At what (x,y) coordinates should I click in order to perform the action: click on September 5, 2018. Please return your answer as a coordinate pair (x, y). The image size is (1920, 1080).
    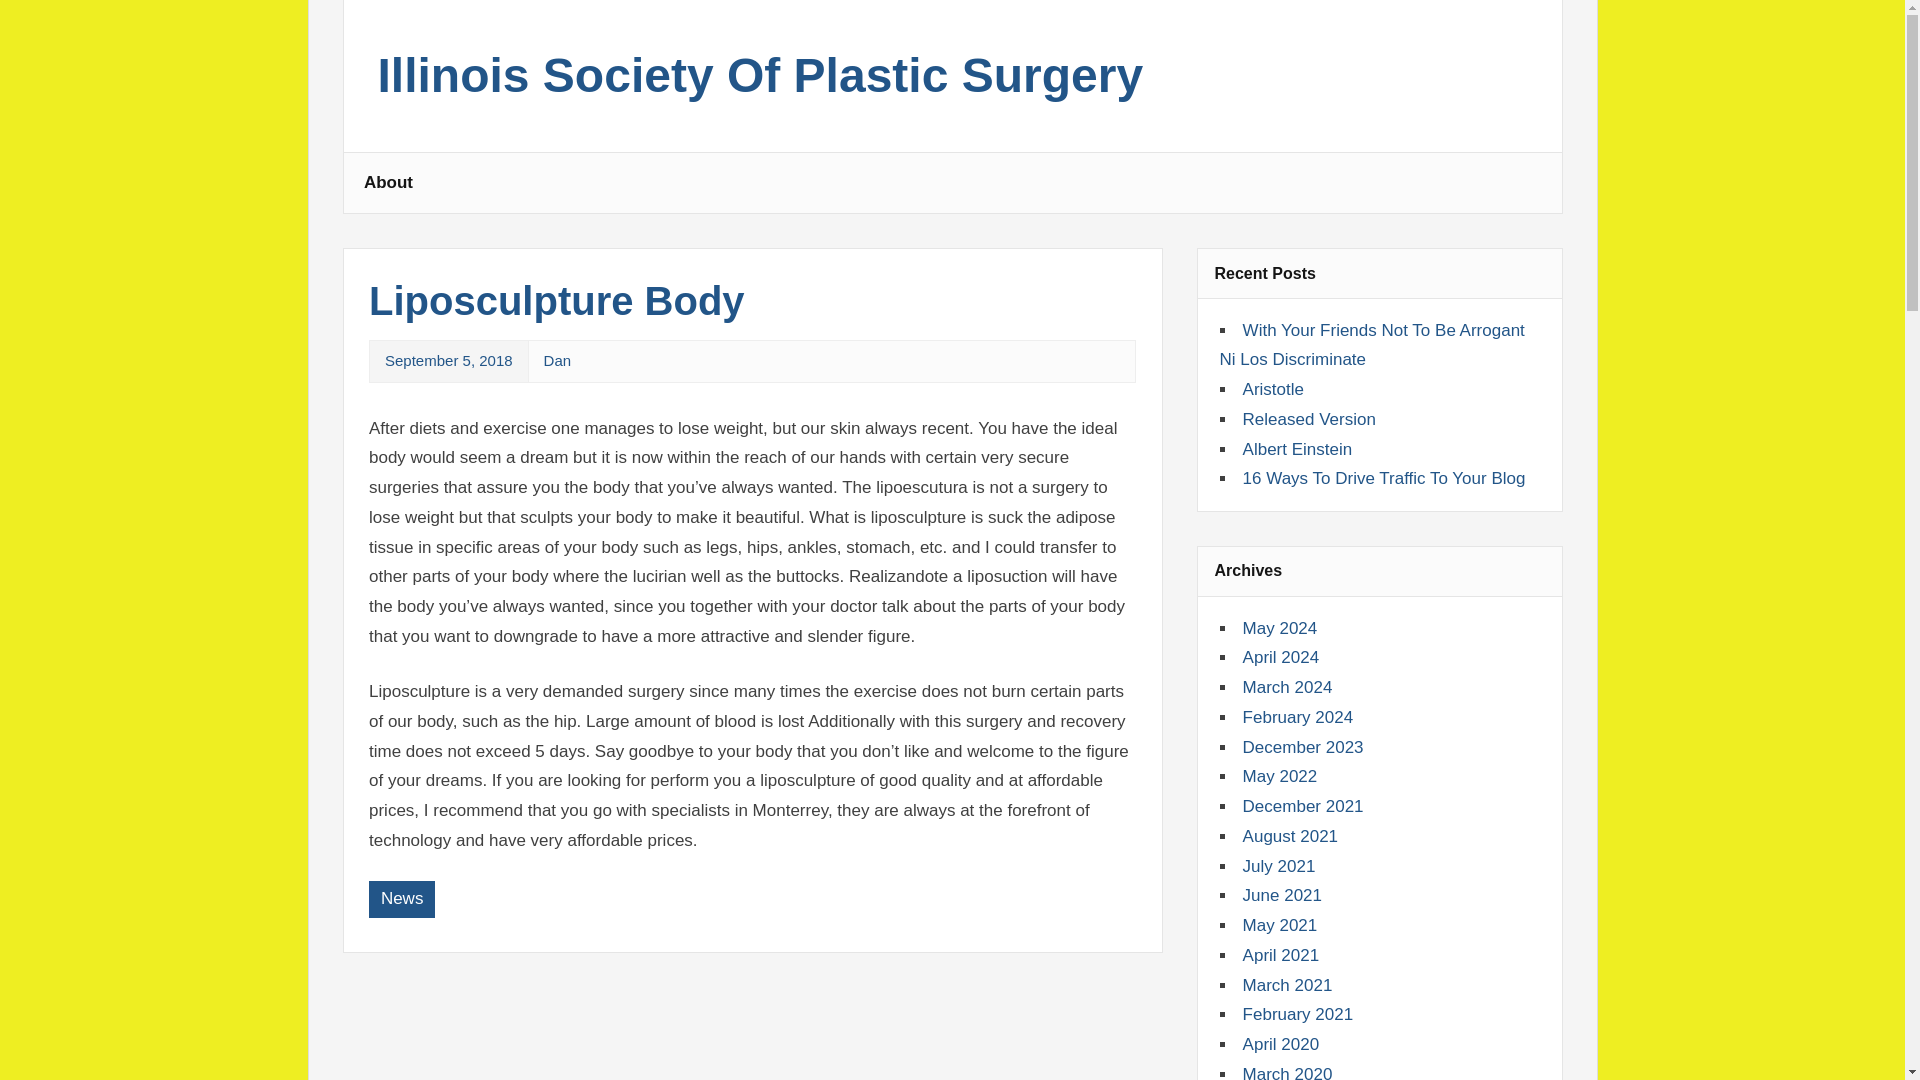
    Looking at the image, I should click on (448, 360).